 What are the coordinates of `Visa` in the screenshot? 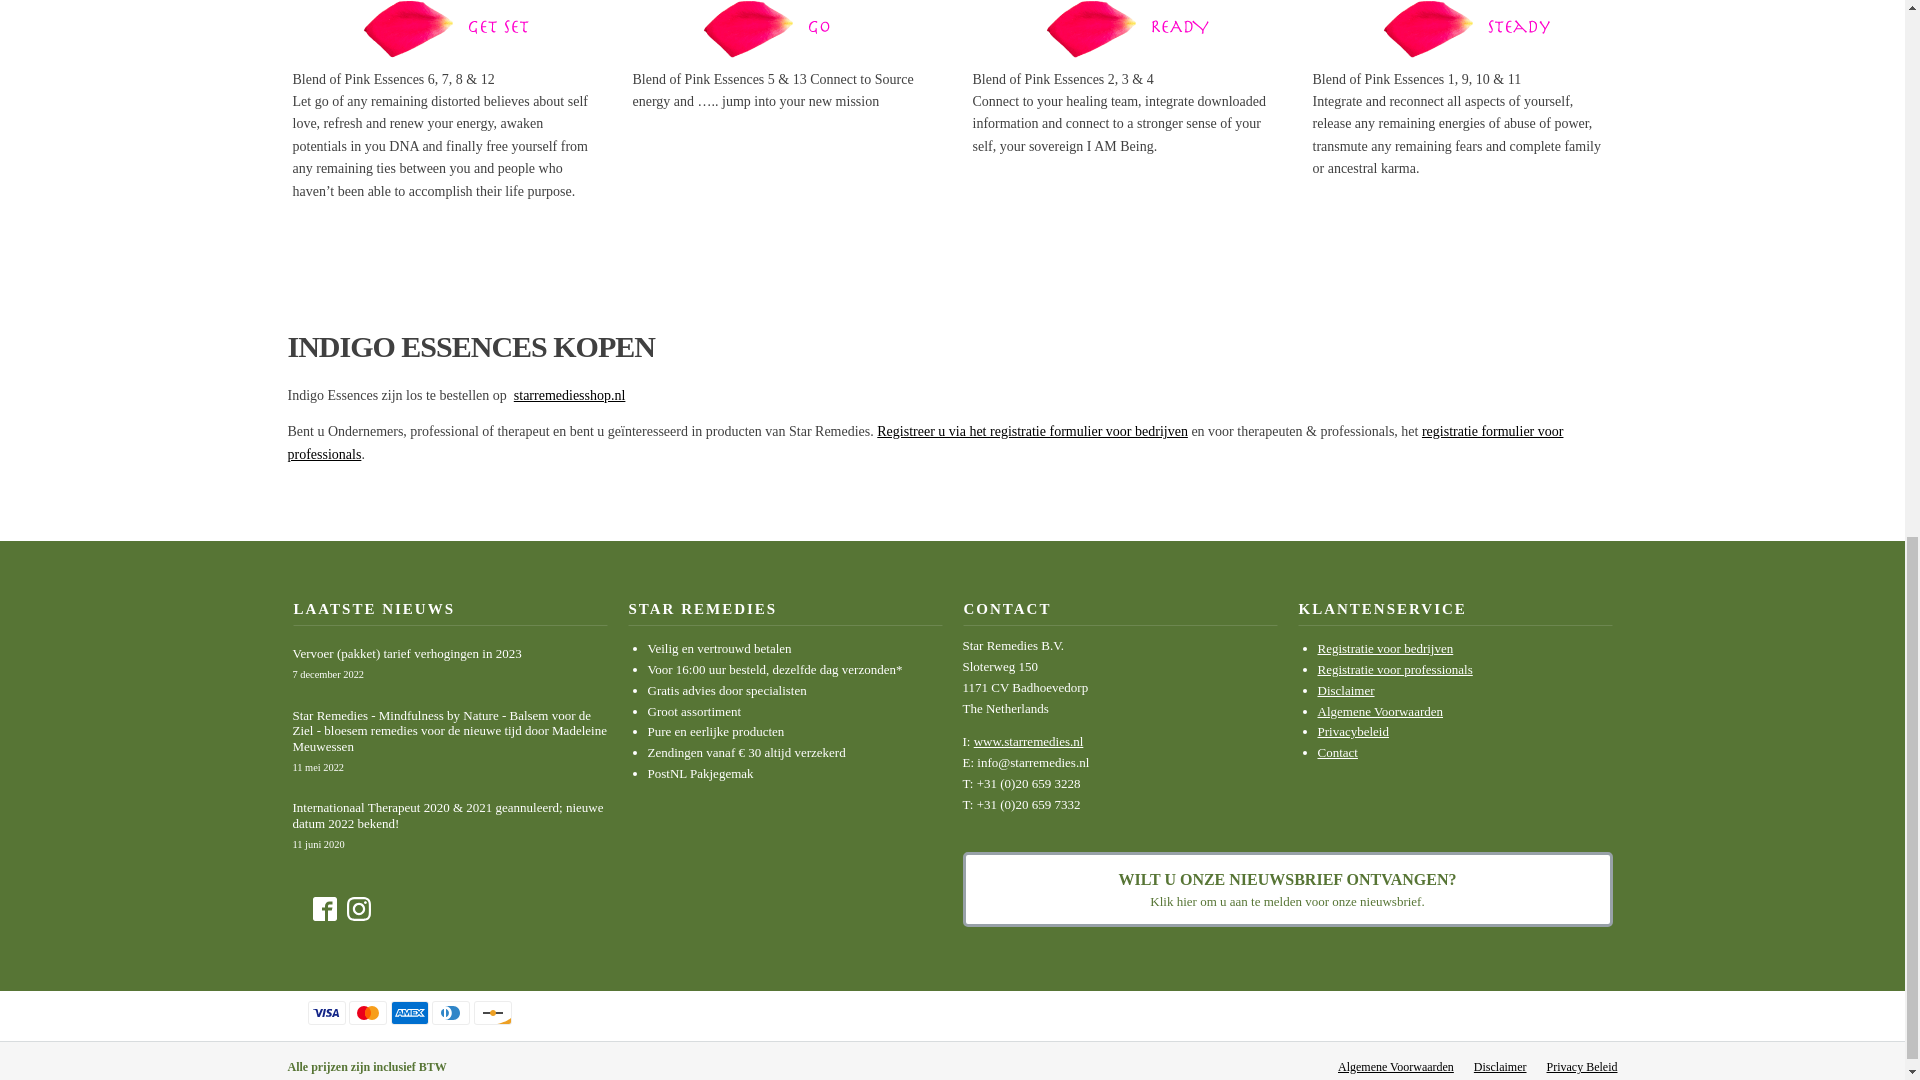 It's located at (326, 1012).